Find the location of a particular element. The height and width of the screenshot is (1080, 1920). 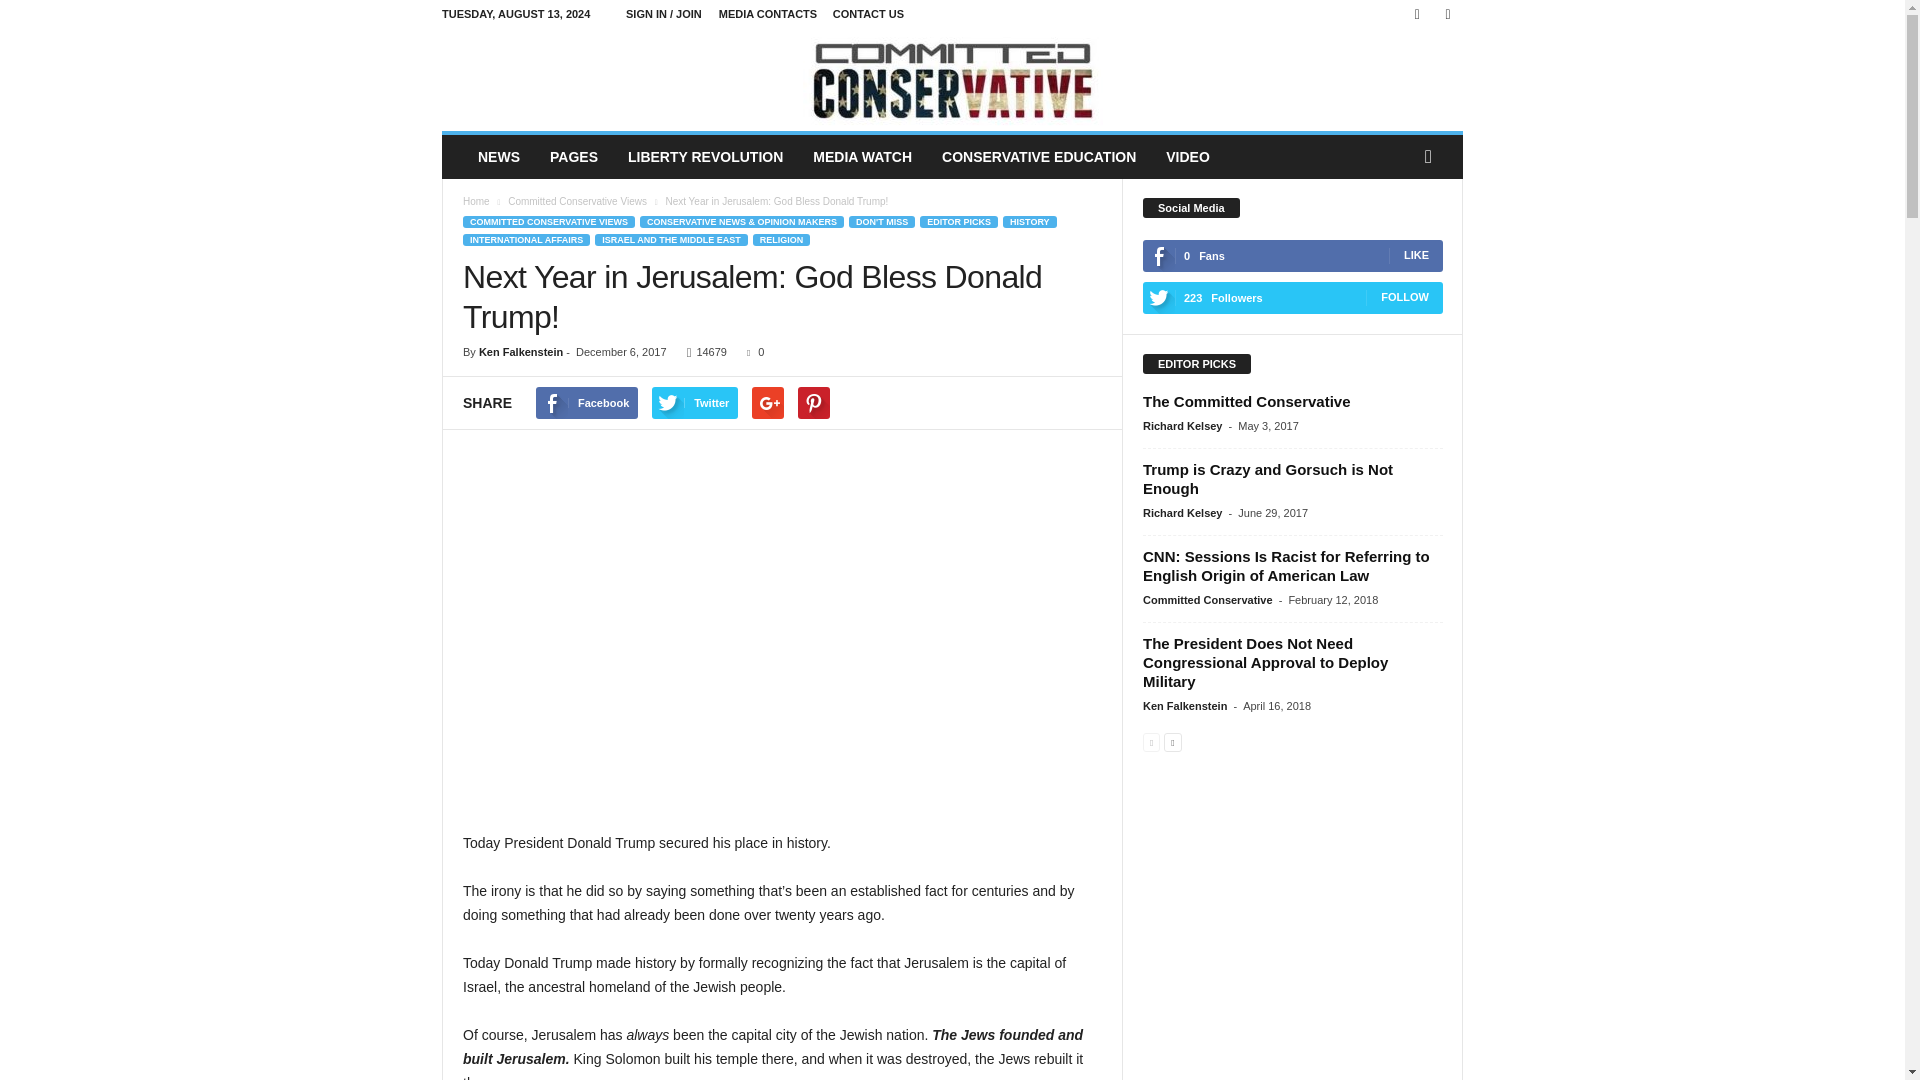

PAGES is located at coordinates (574, 157).